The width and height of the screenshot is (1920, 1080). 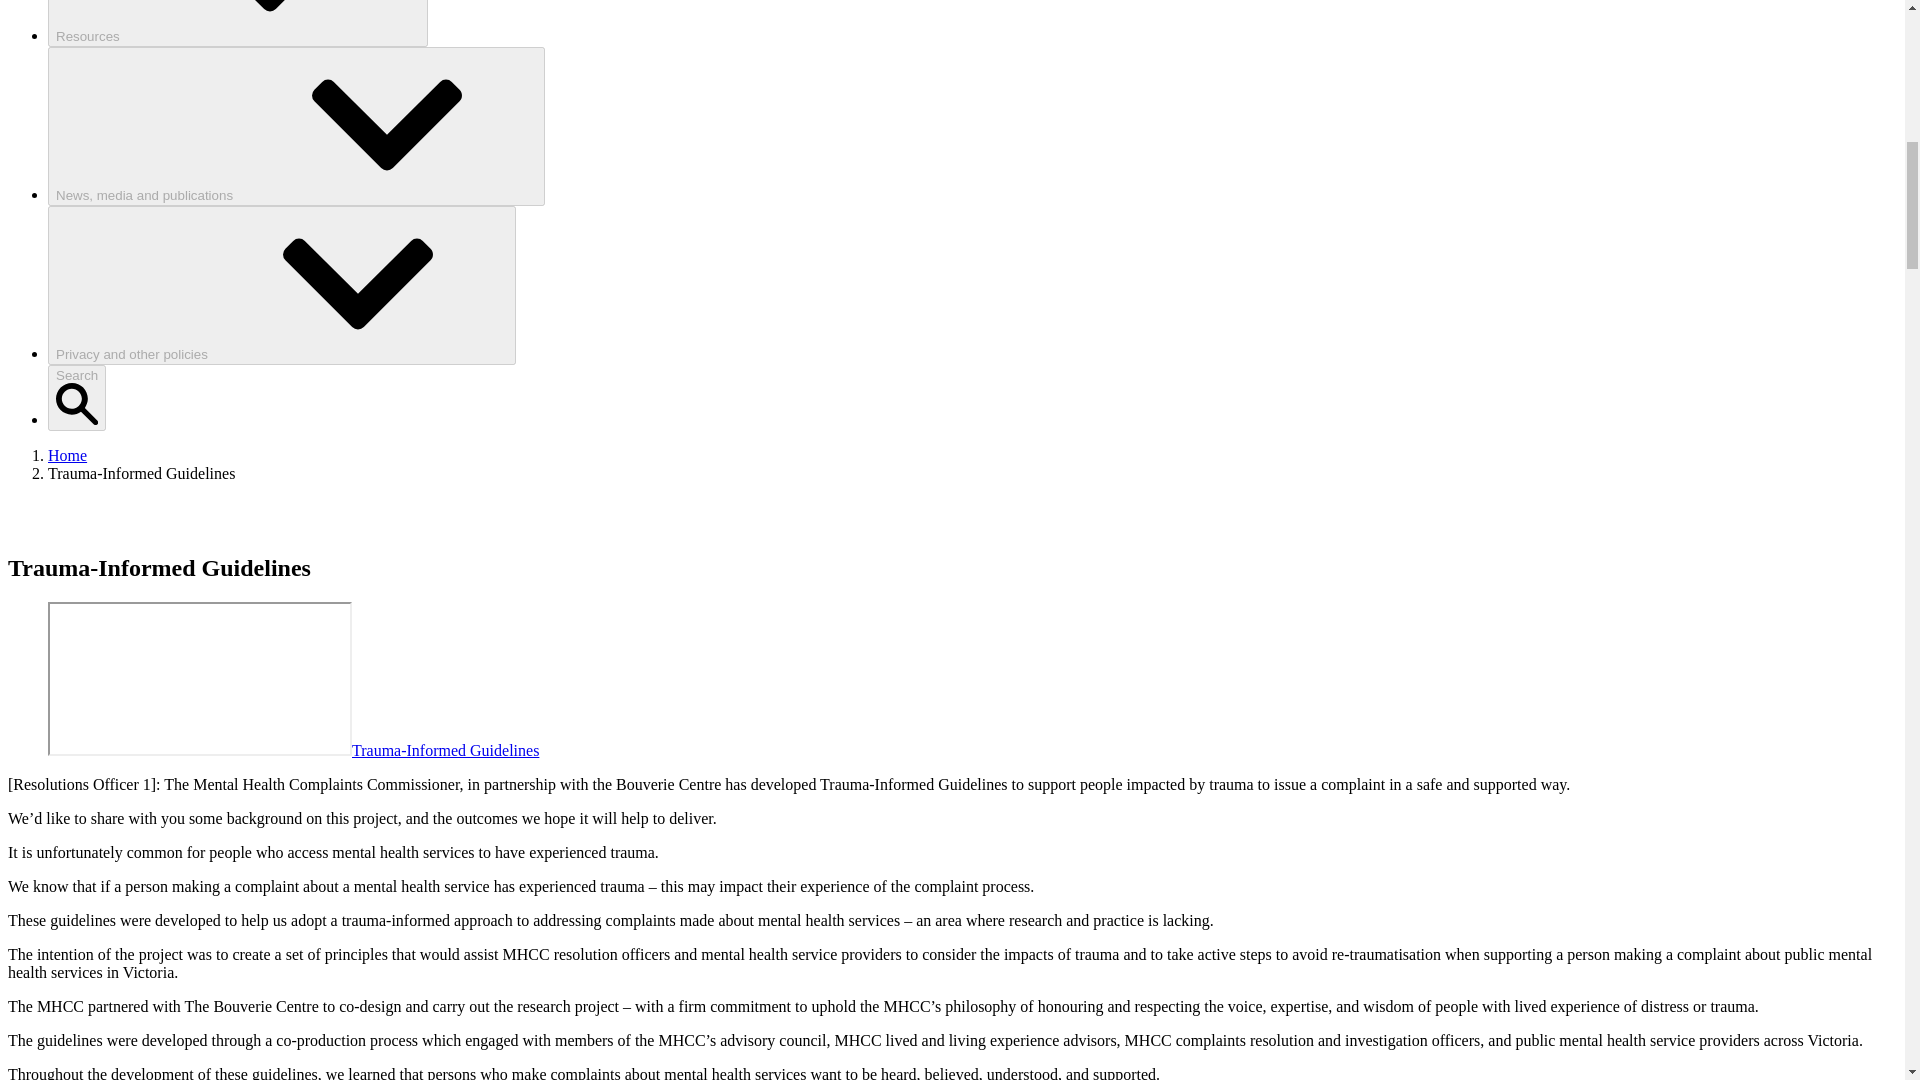 What do you see at coordinates (200, 678) in the screenshot?
I see `Trauma-Informed Guidelines` at bounding box center [200, 678].